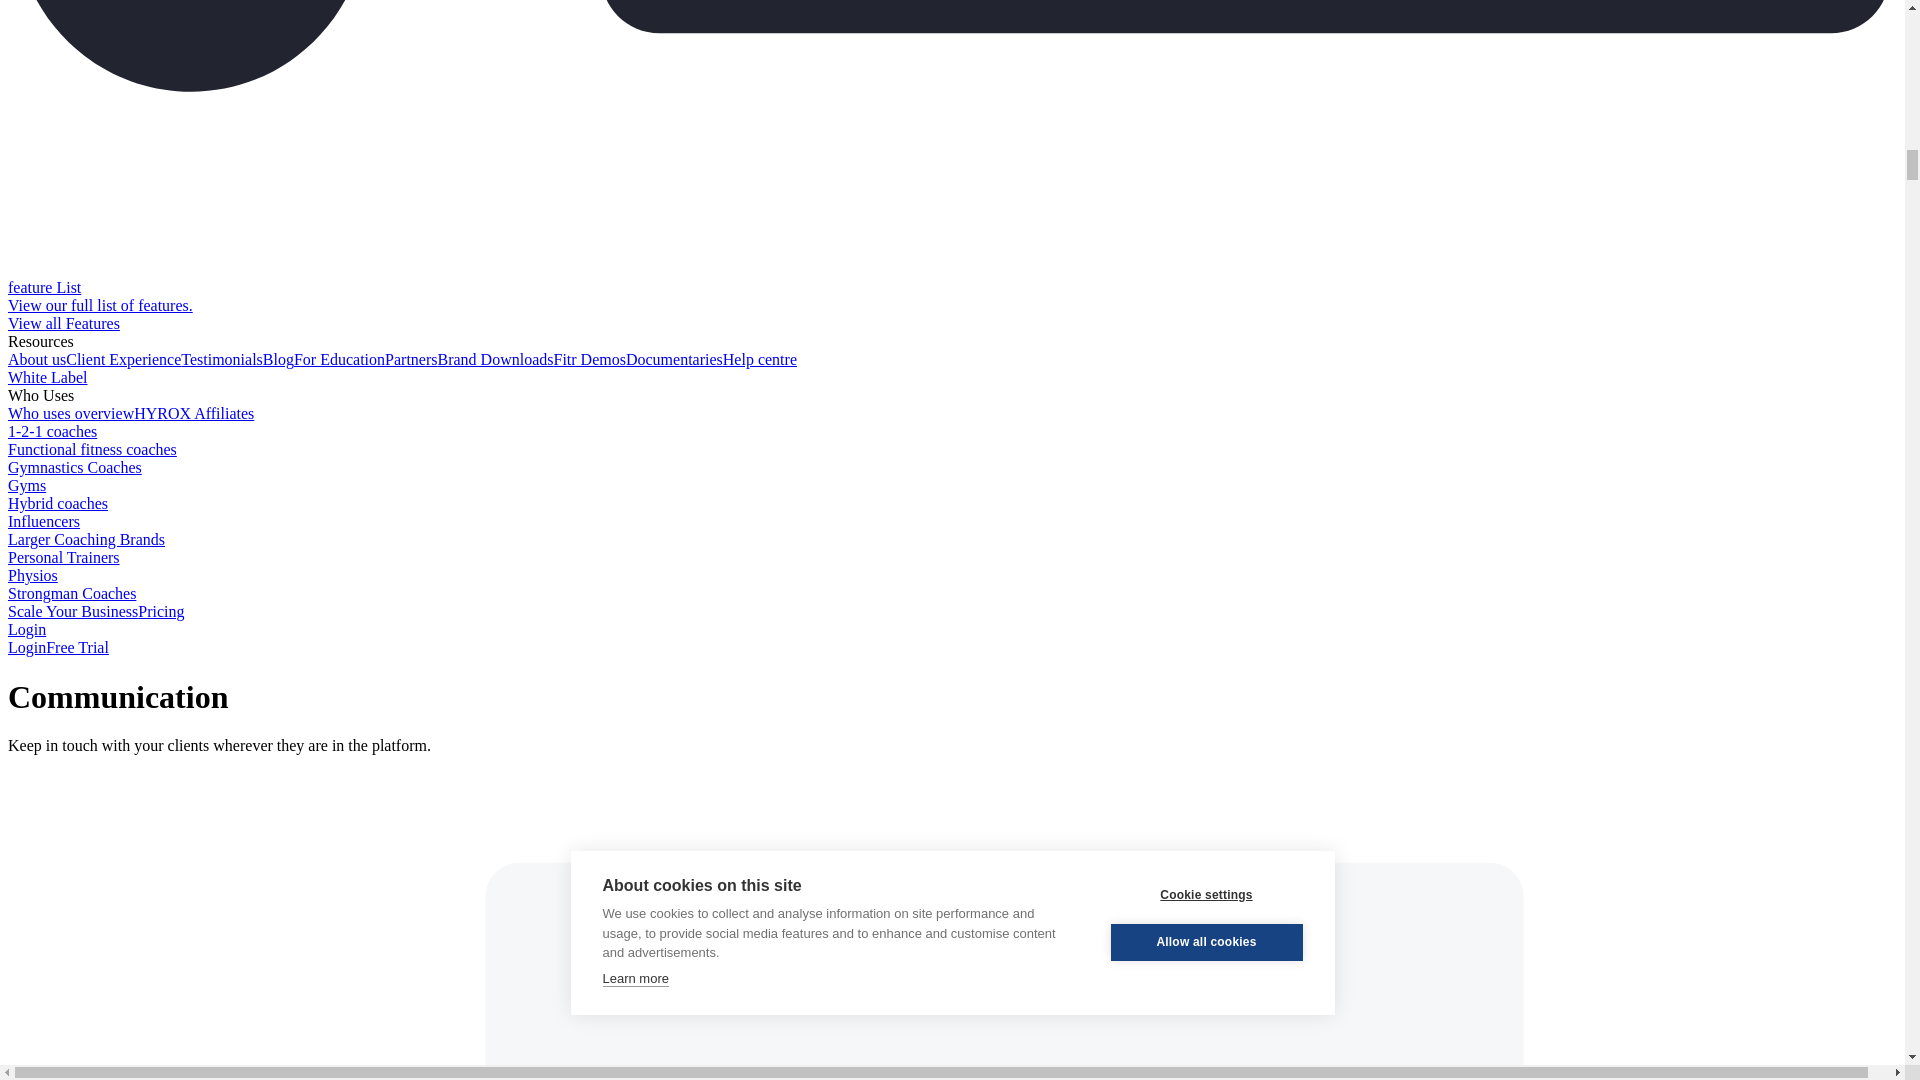 This screenshot has width=1920, height=1080. Describe the element at coordinates (32, 576) in the screenshot. I see `Physios` at that location.